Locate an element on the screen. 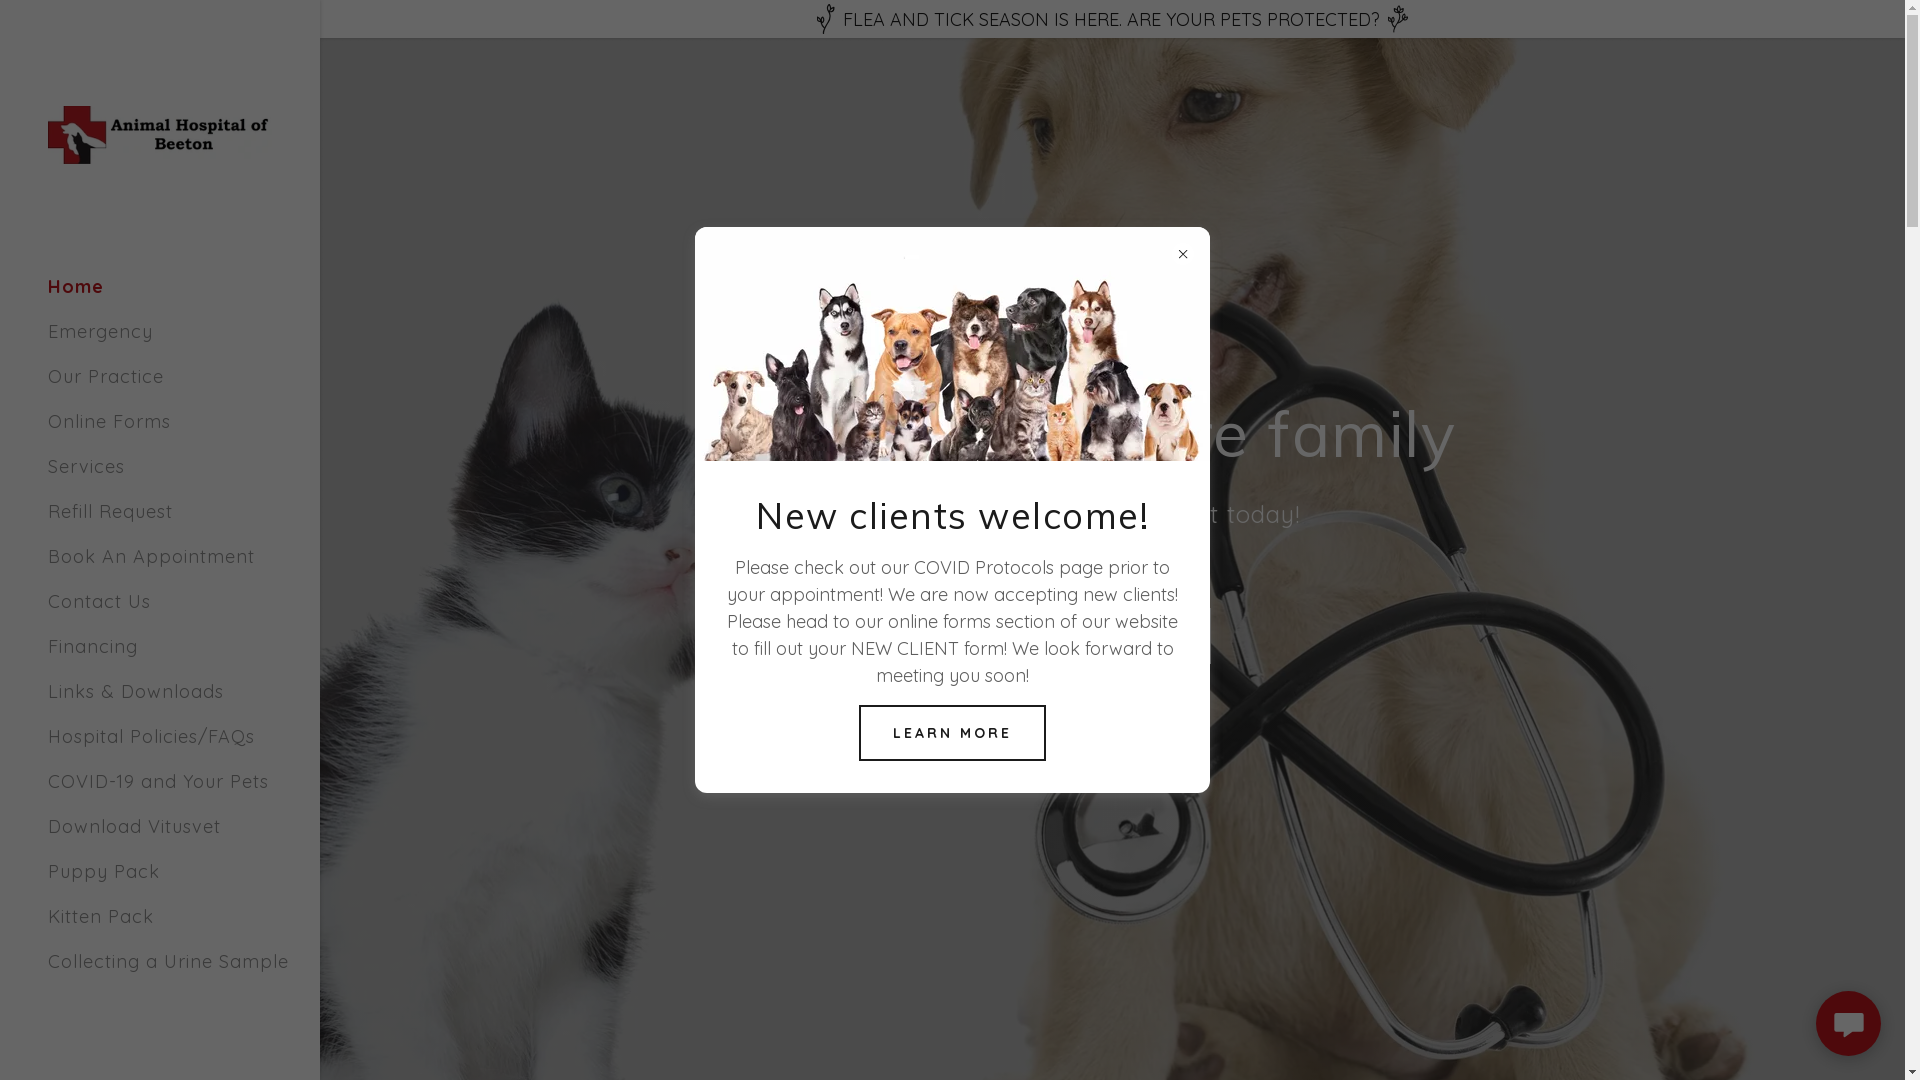 The image size is (1920, 1080). Services is located at coordinates (86, 466).